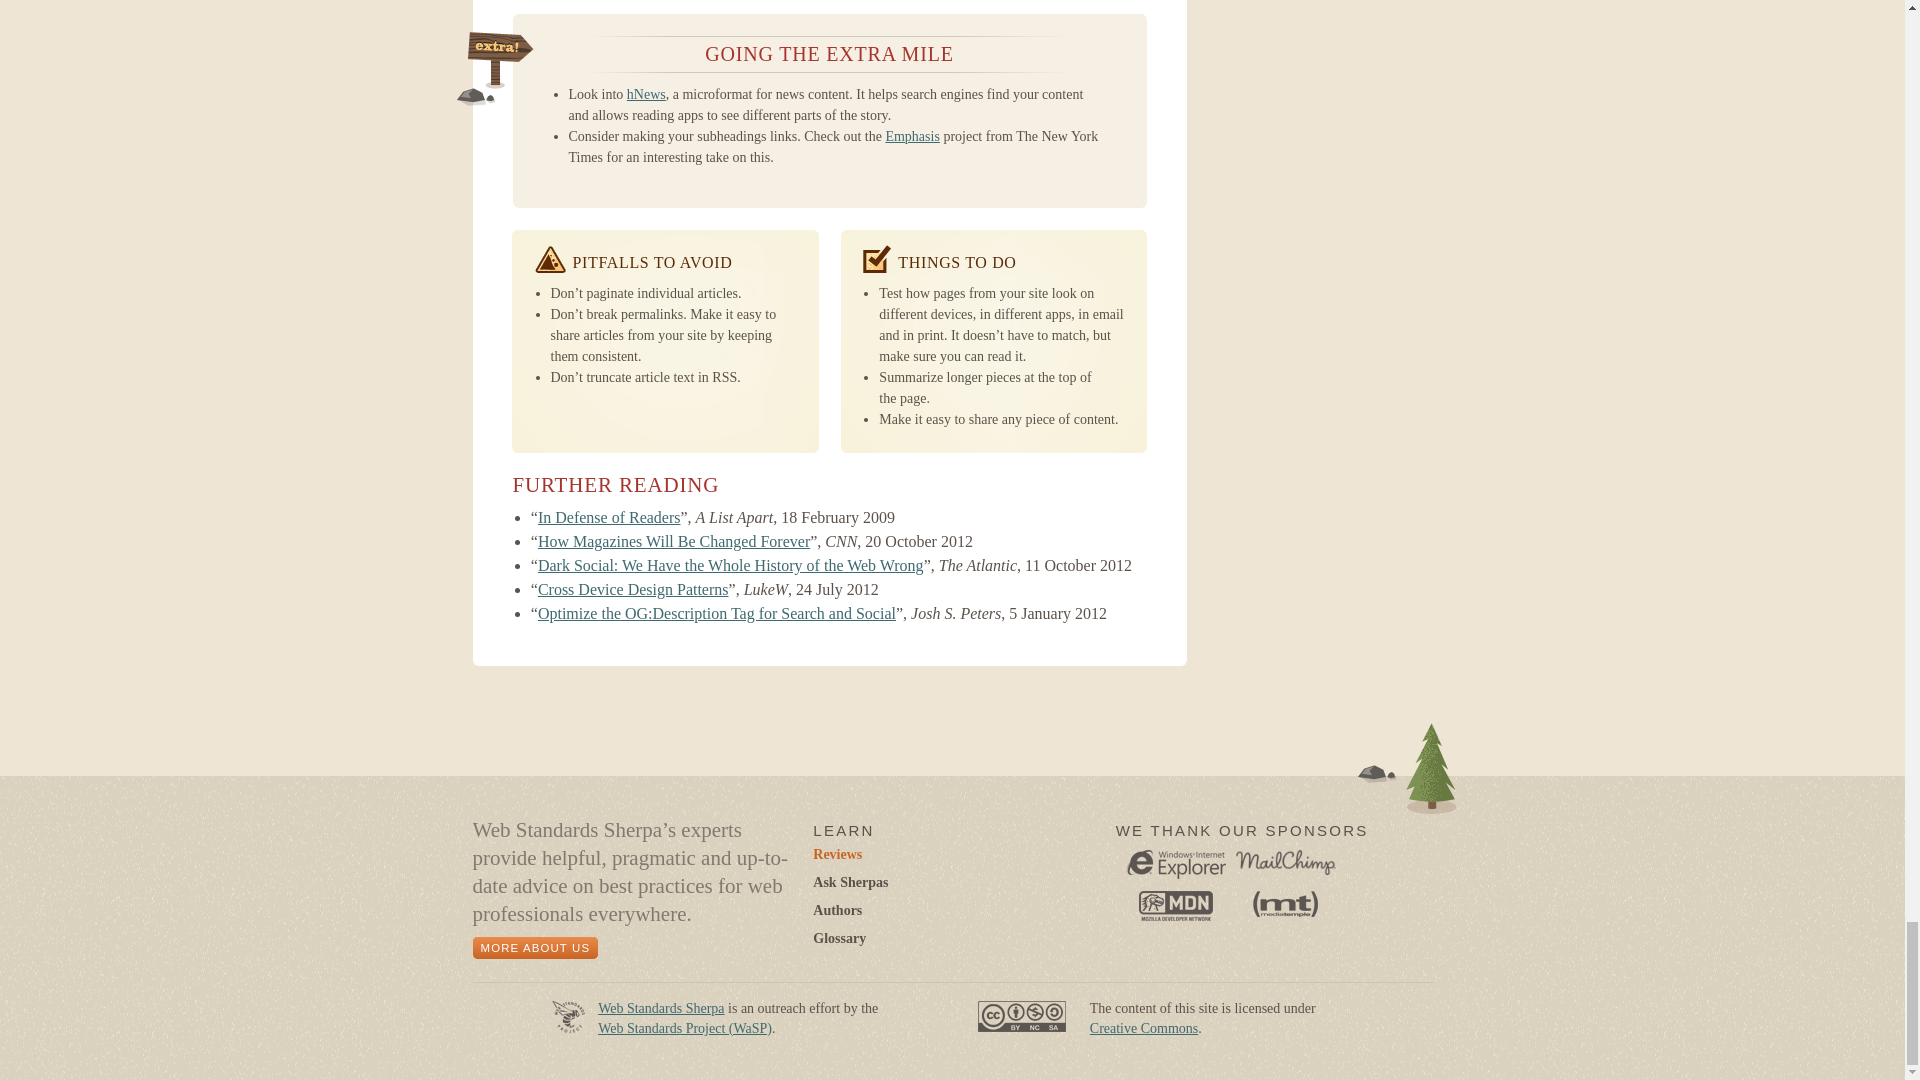 The width and height of the screenshot is (1920, 1080). What do you see at coordinates (646, 94) in the screenshot?
I see `hNews` at bounding box center [646, 94].